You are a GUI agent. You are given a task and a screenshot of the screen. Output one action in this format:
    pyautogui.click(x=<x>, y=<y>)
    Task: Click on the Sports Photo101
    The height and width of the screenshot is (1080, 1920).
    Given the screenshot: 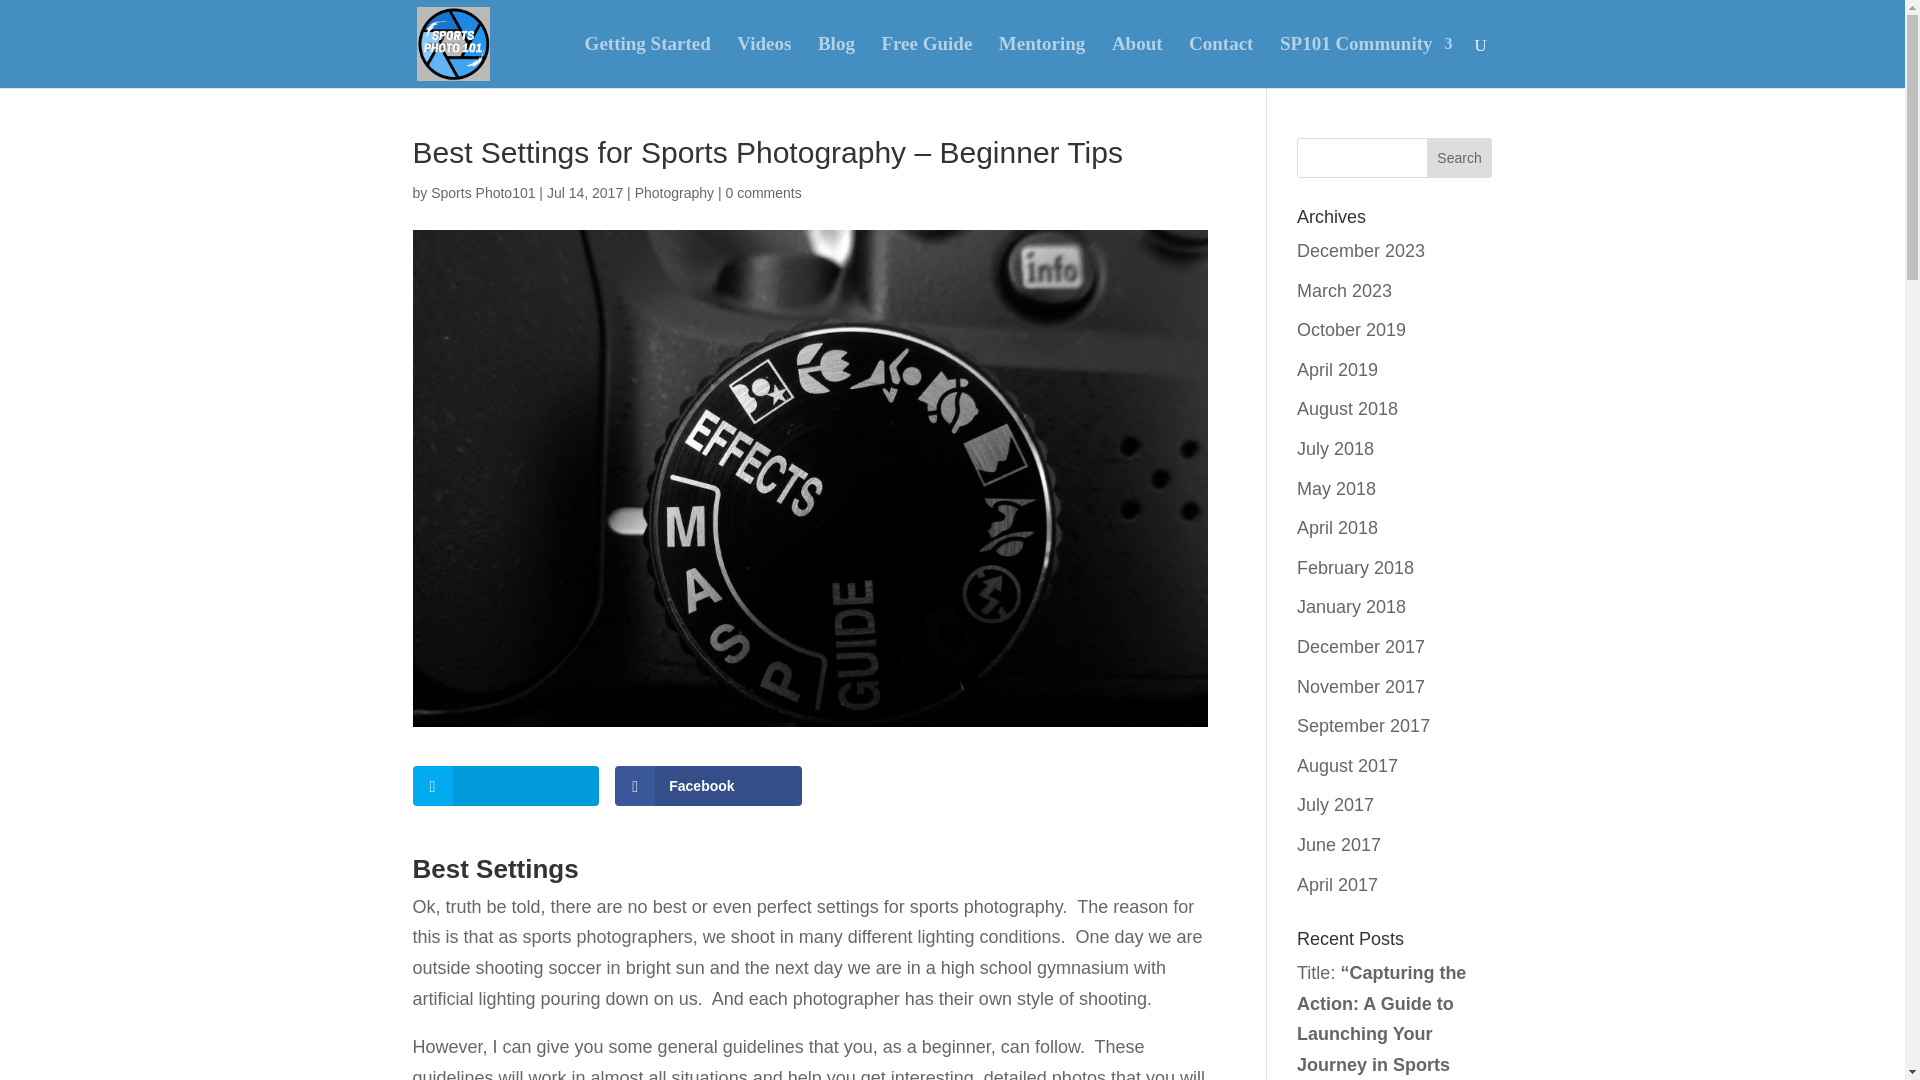 What is the action you would take?
    pyautogui.click(x=482, y=192)
    